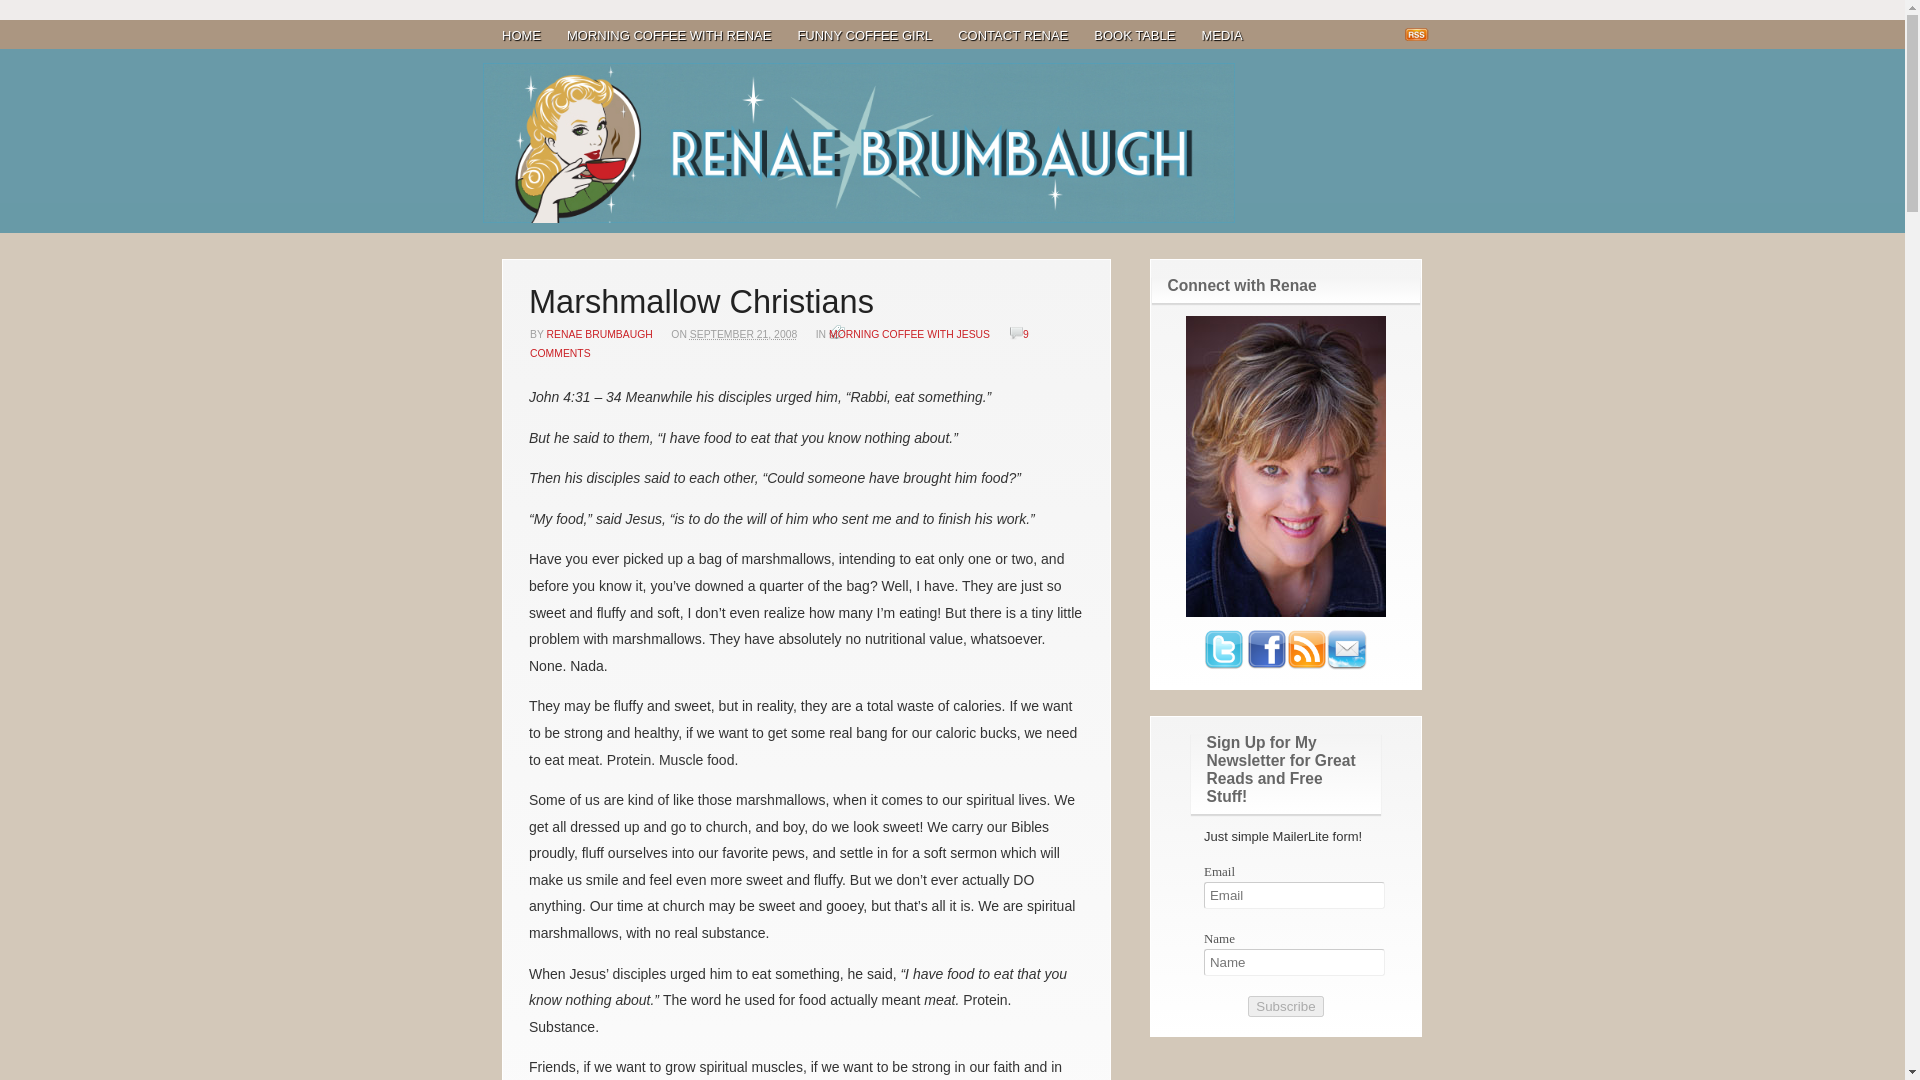 Image resolution: width=1920 pixels, height=1080 pixels. What do you see at coordinates (858, 142) in the screenshot?
I see `The Funny Coffee Girl` at bounding box center [858, 142].